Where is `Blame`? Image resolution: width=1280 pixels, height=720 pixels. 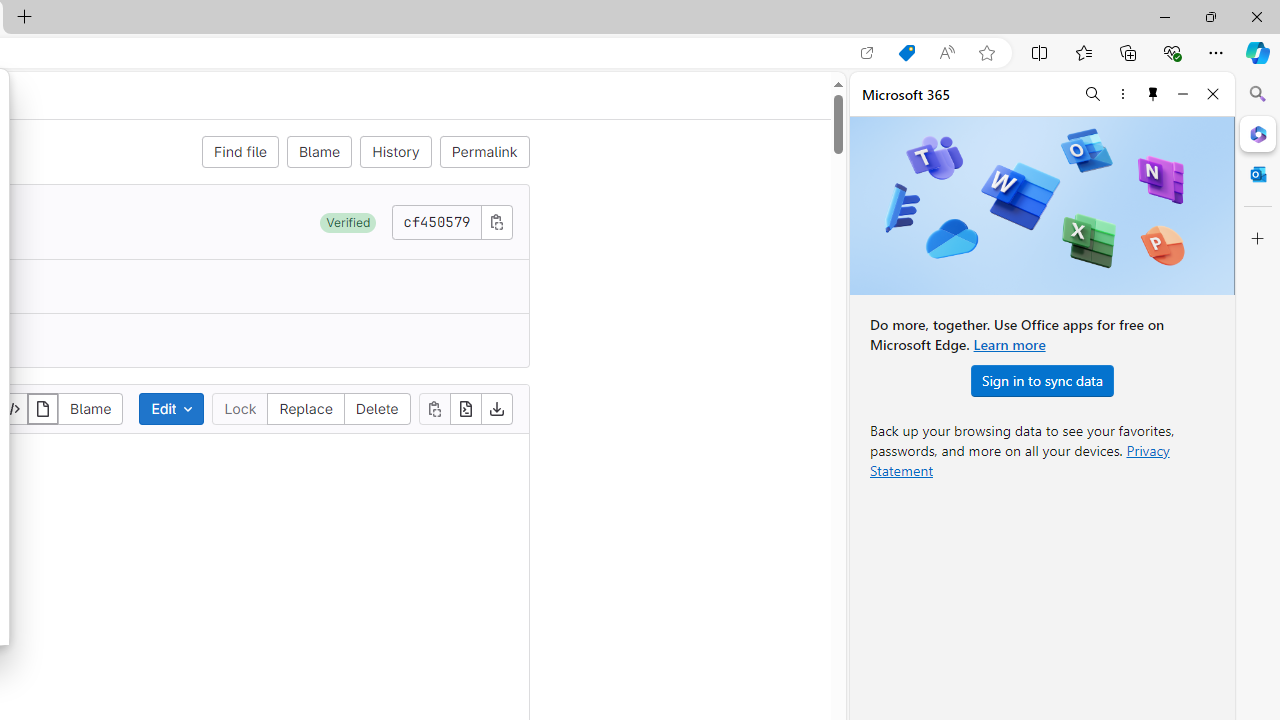
Blame is located at coordinates (319, 152).